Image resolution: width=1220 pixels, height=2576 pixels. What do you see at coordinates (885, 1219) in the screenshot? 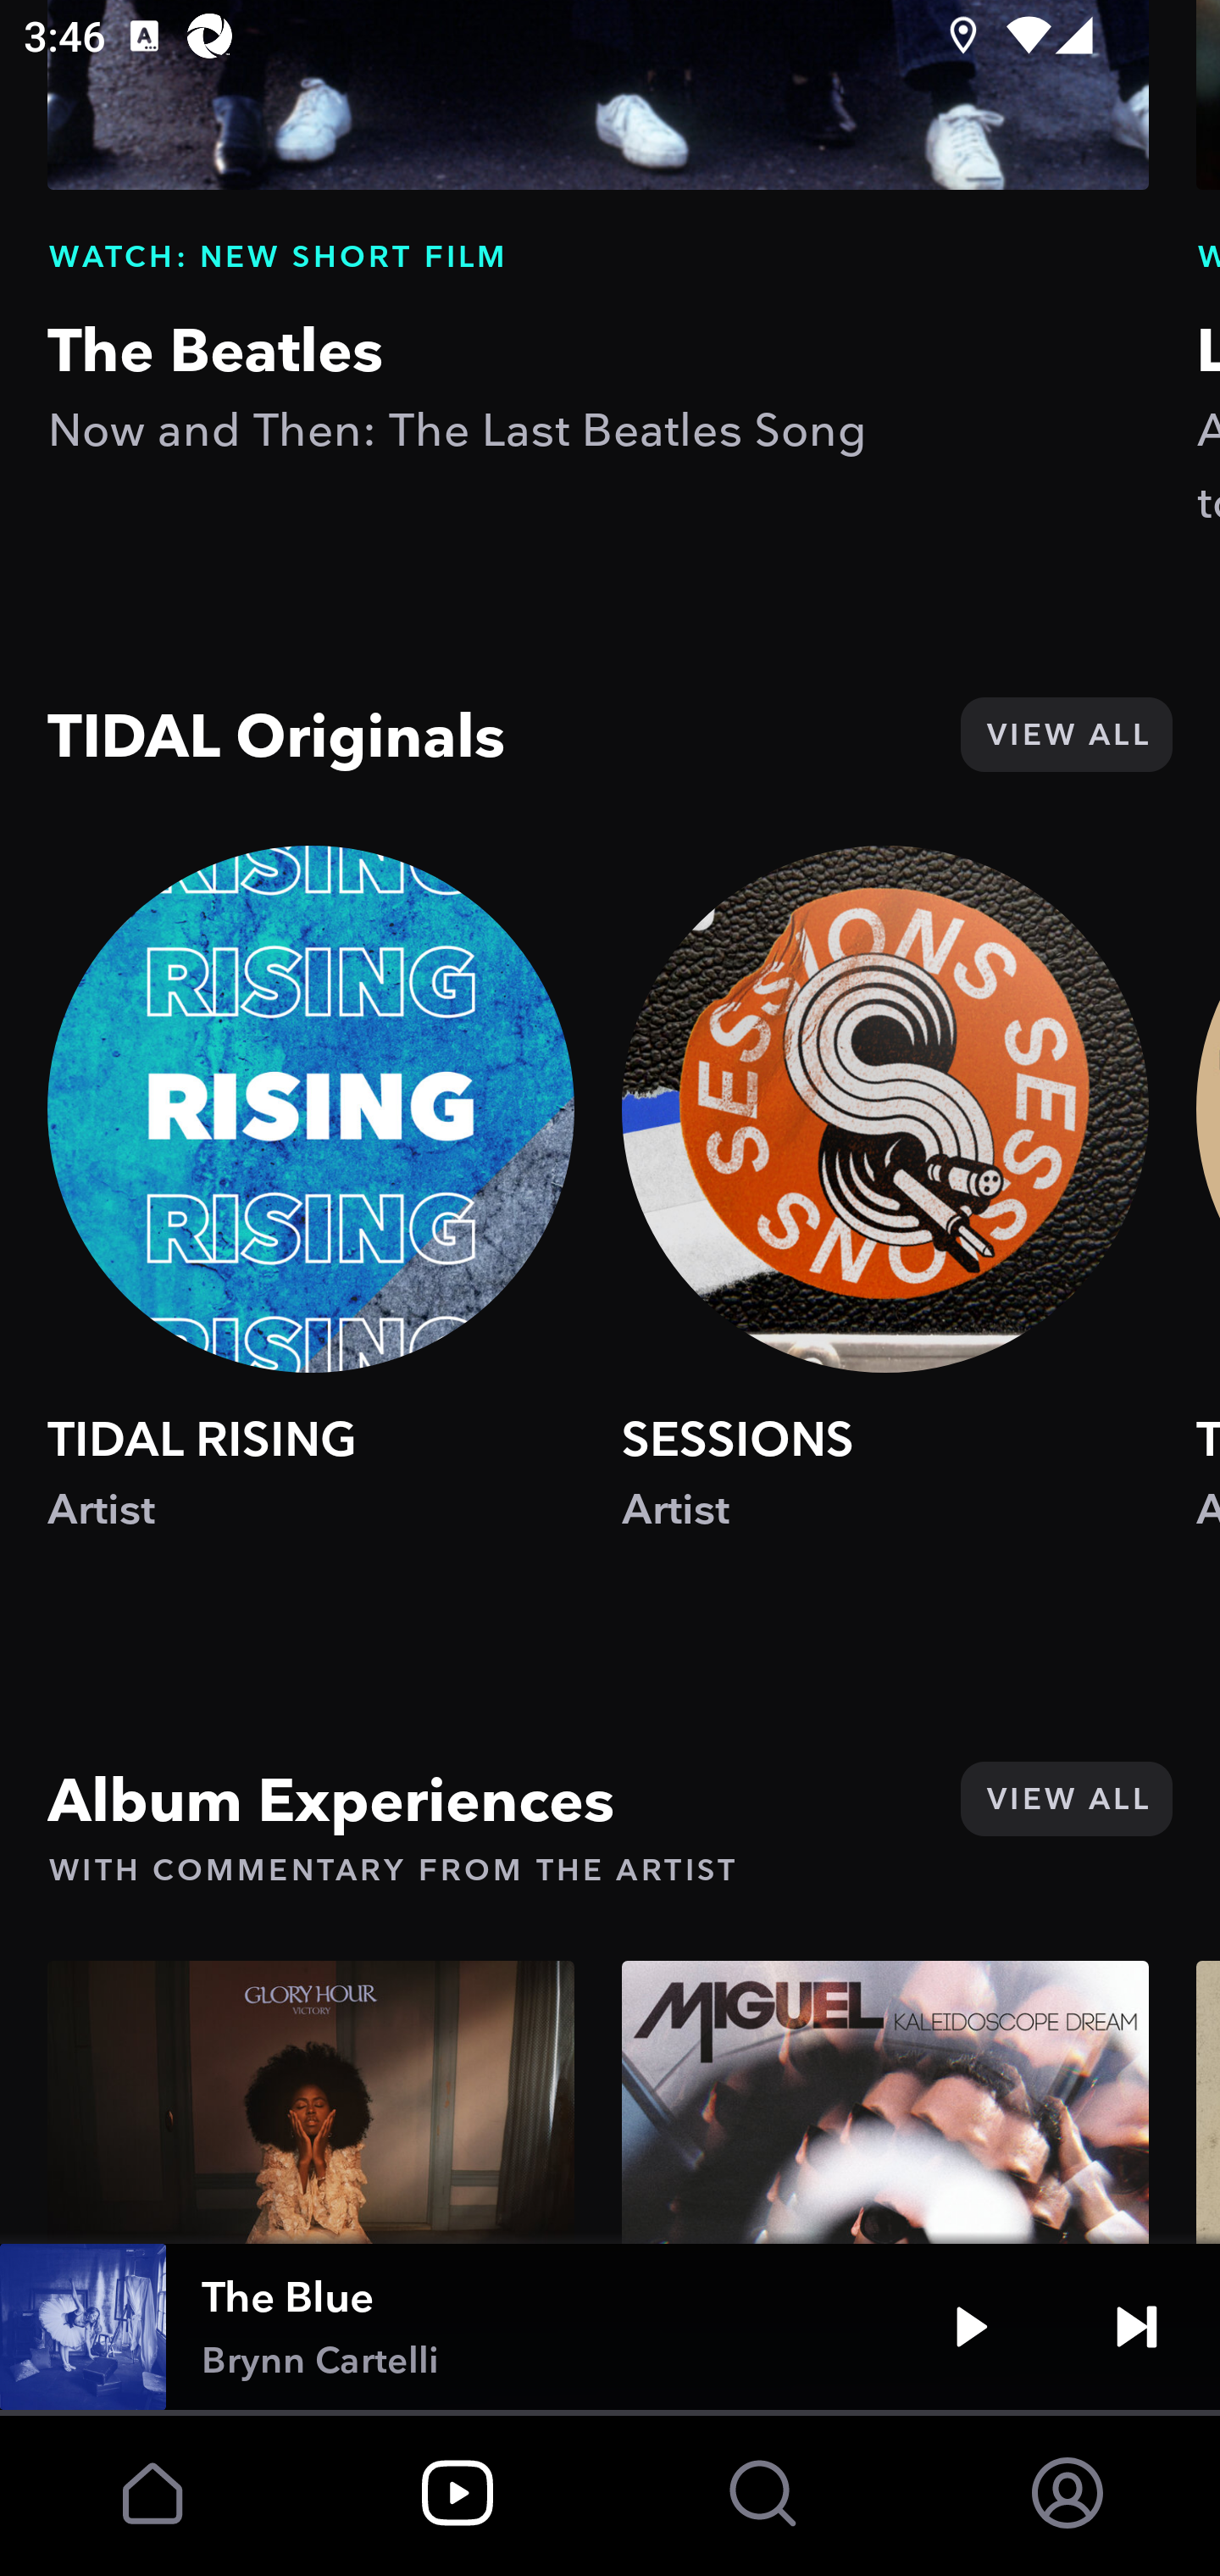
I see `SESSIONS Artist` at bounding box center [885, 1219].